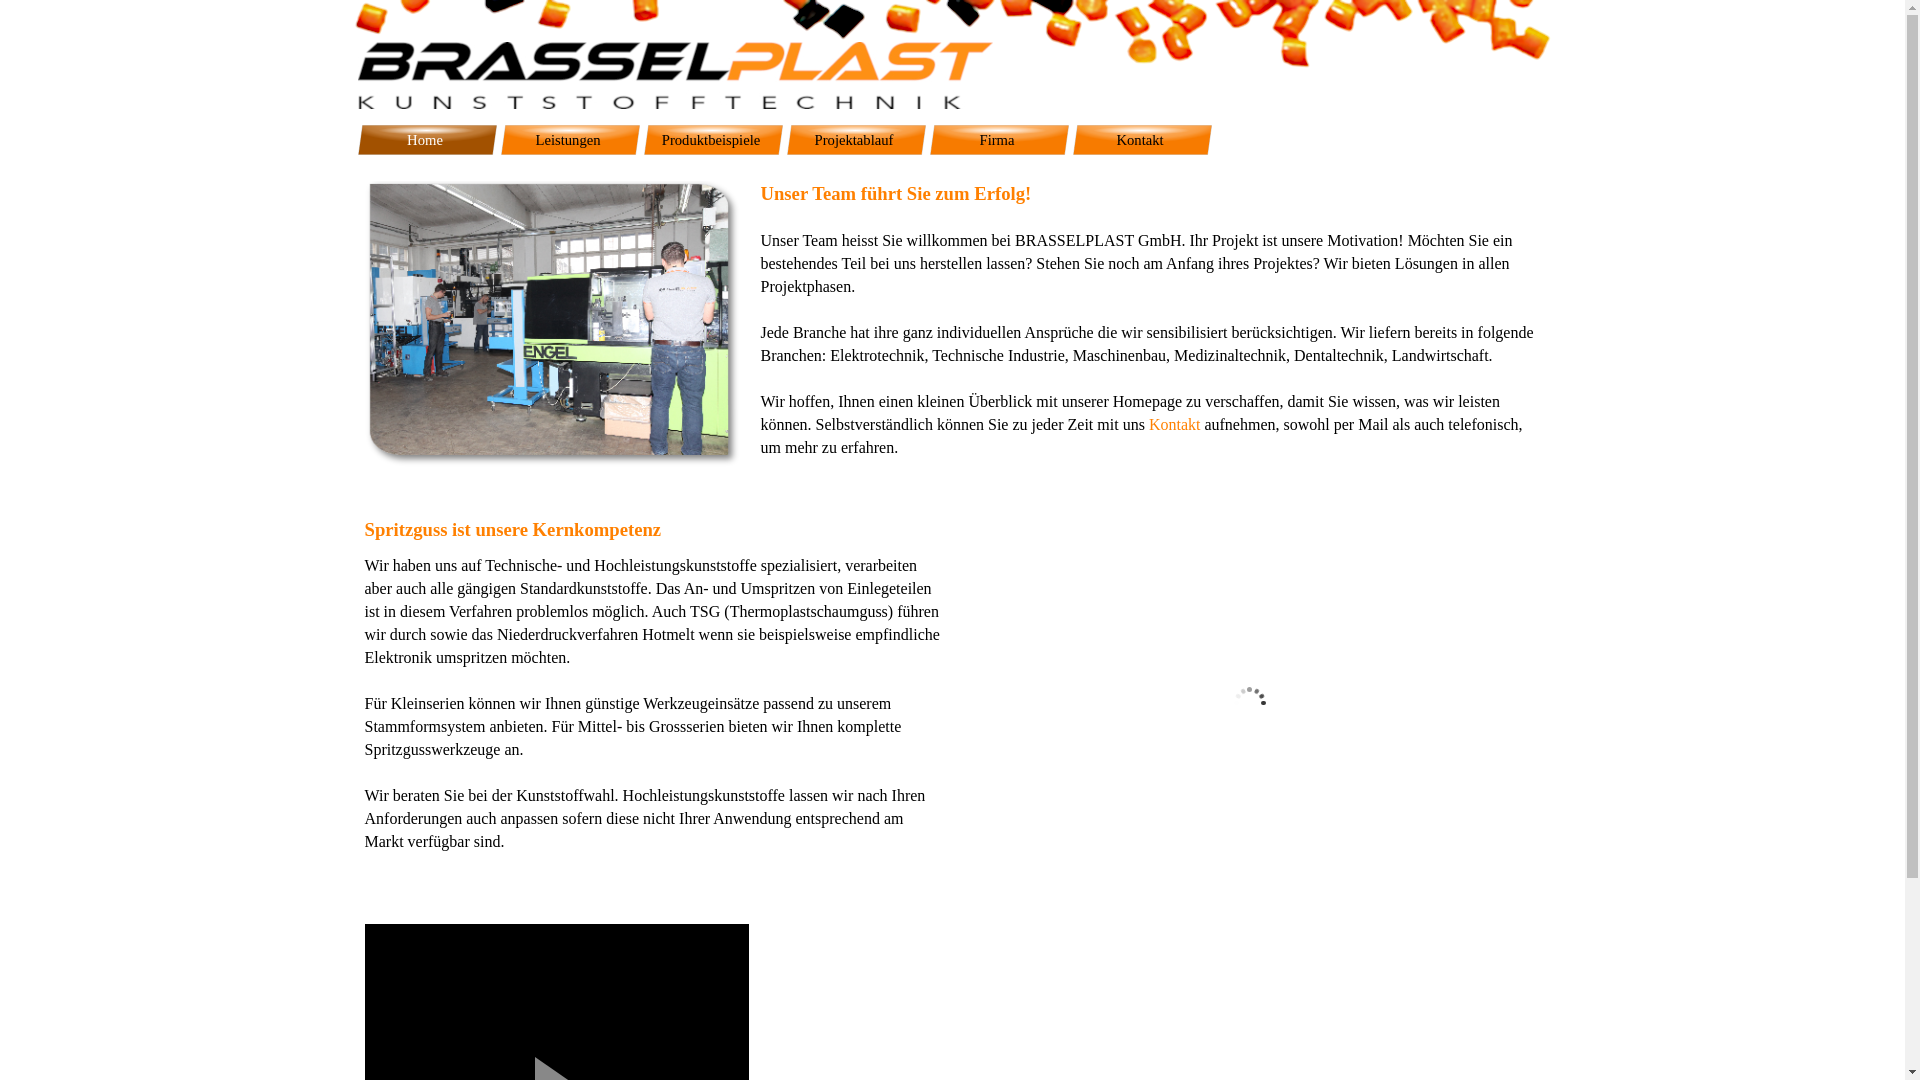 Image resolution: width=1920 pixels, height=1080 pixels. Describe the element at coordinates (570, 140) in the screenshot. I see `Leistungen` at that location.